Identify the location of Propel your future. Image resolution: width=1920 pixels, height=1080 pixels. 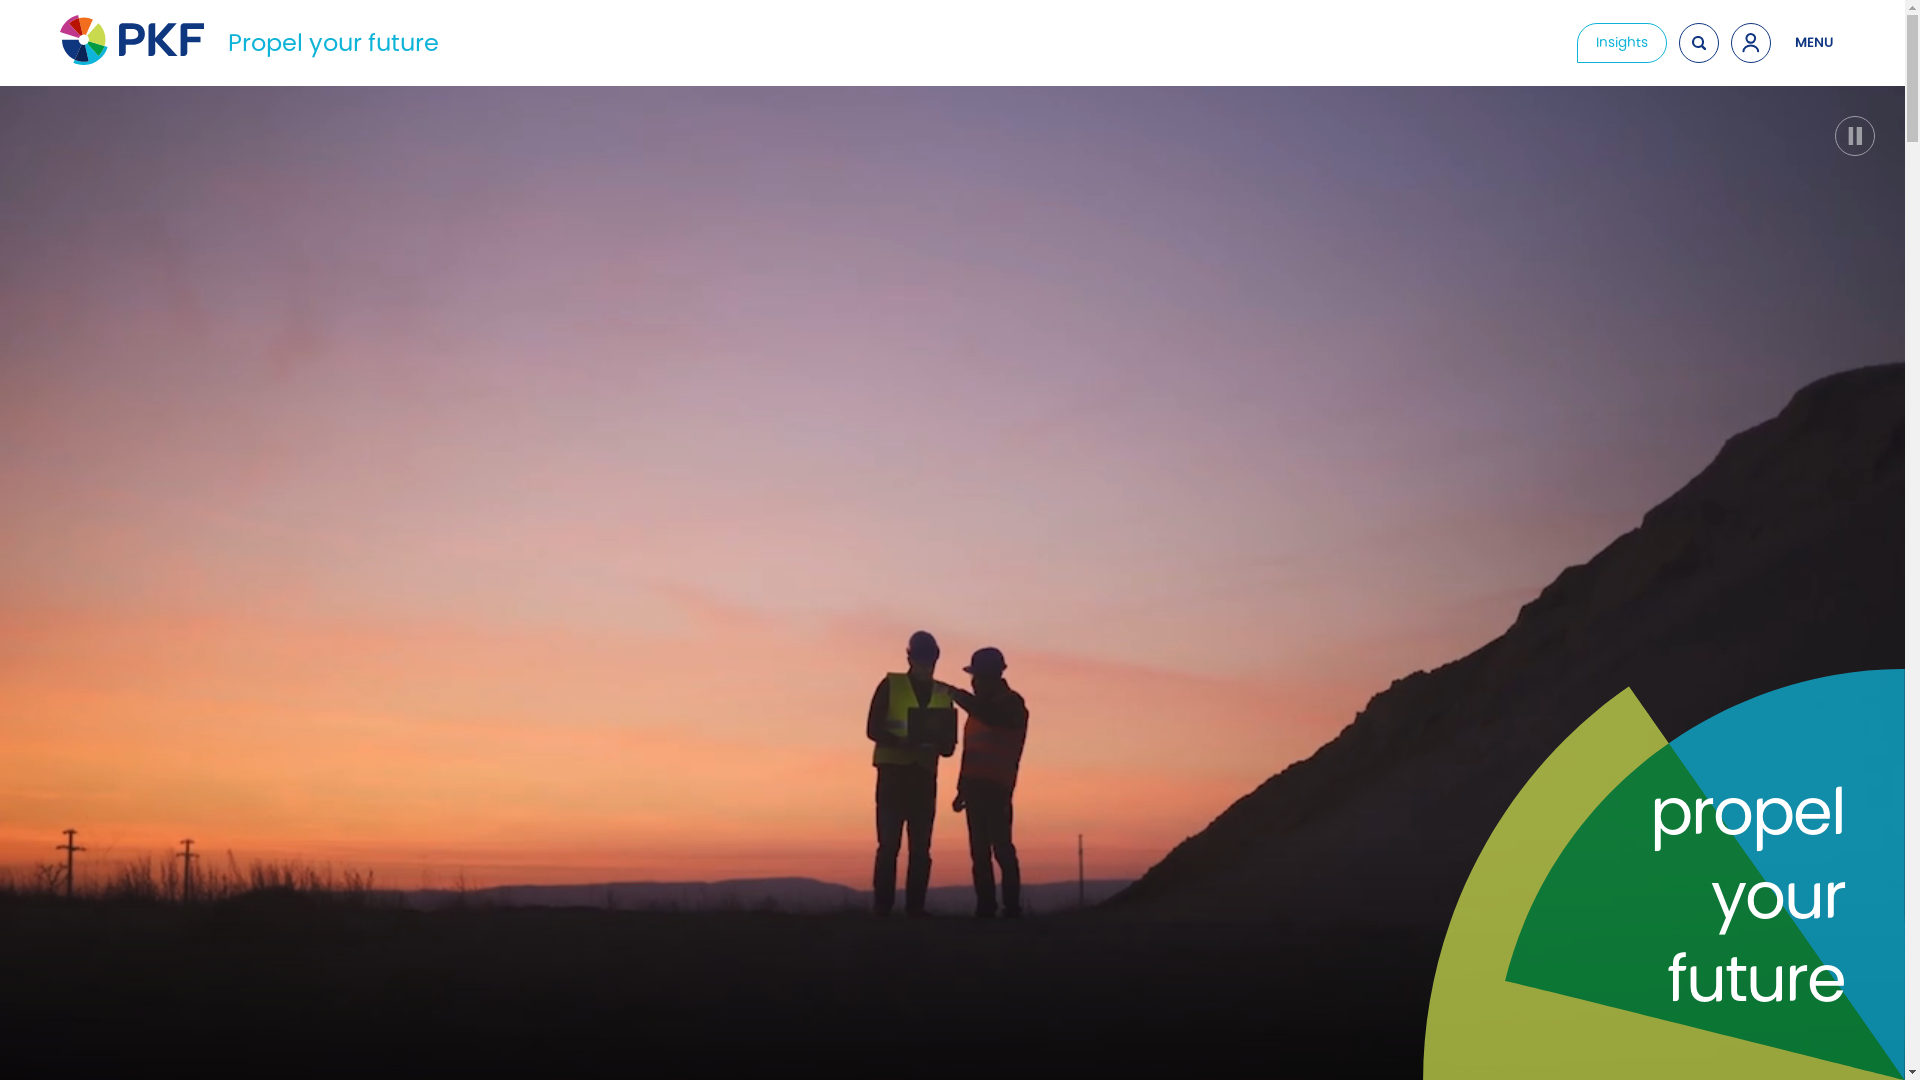
(334, 42).